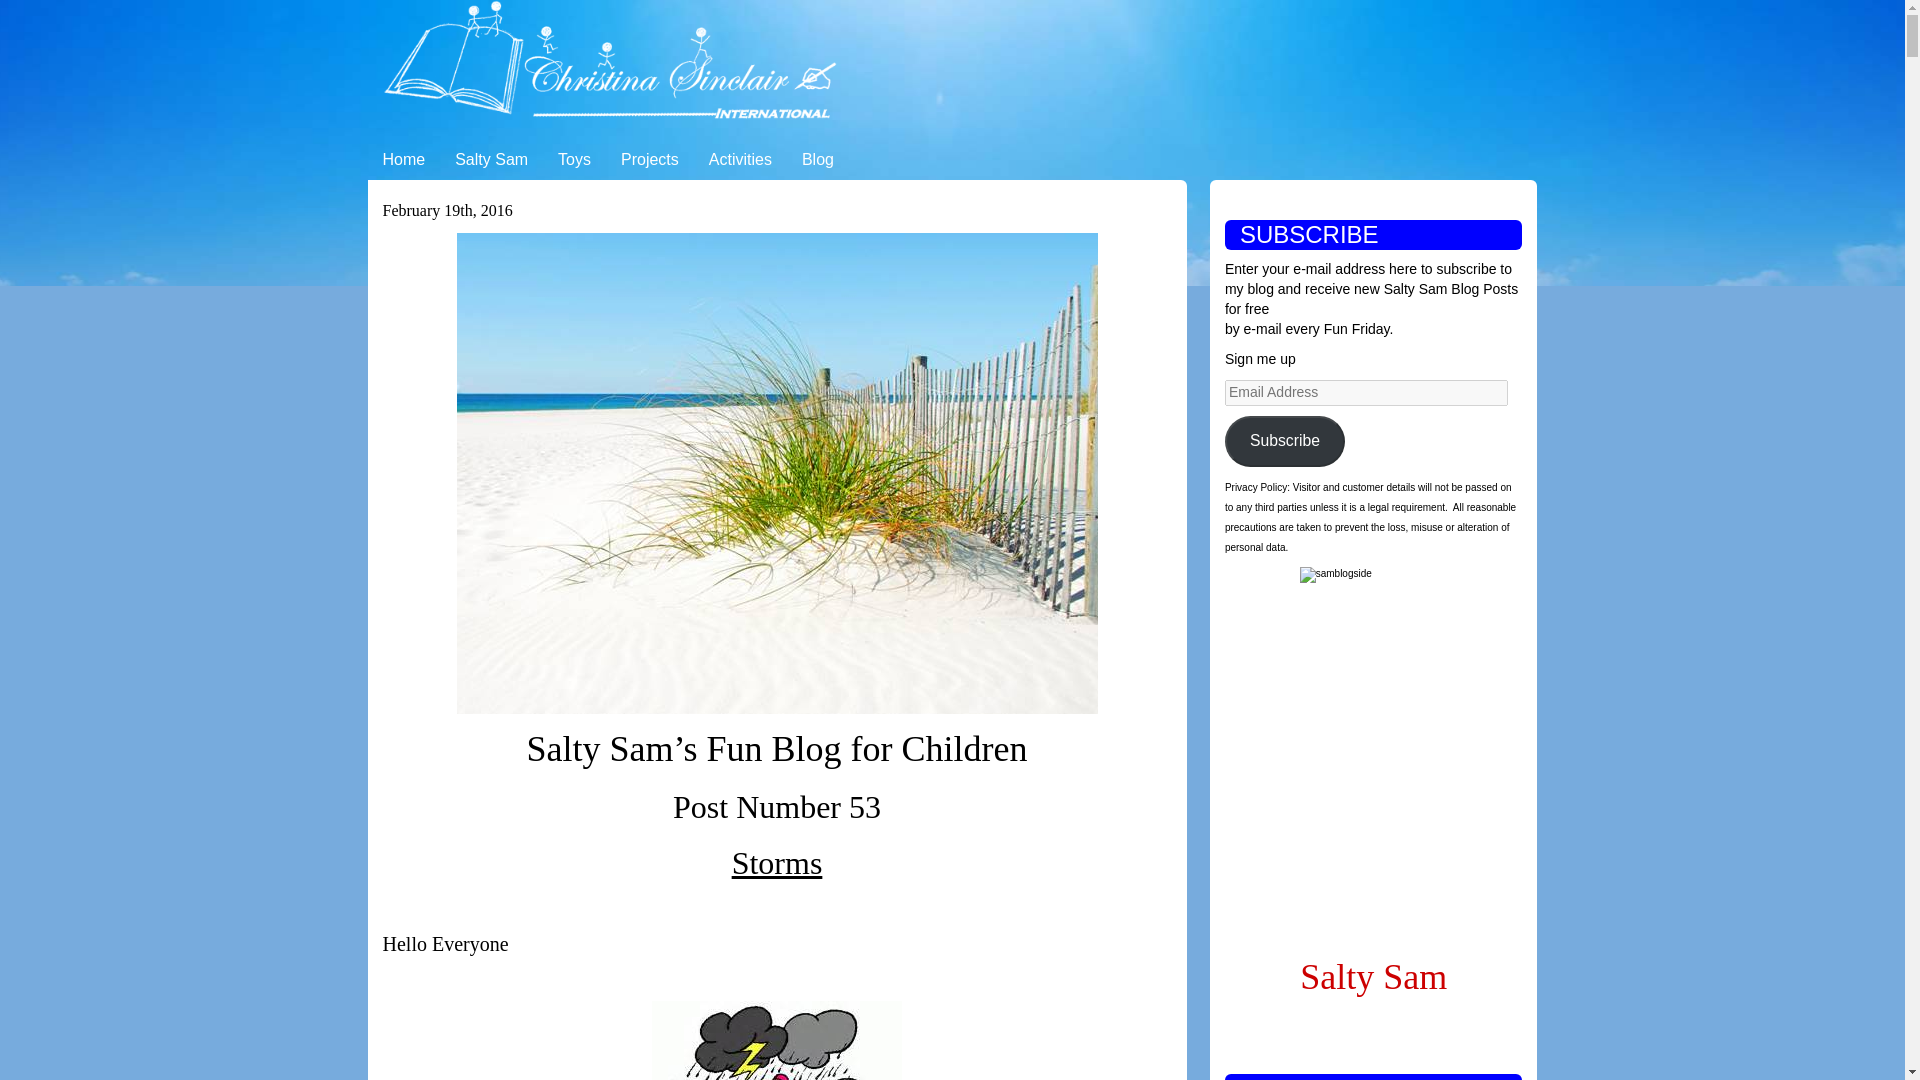 Image resolution: width=1920 pixels, height=1080 pixels. What do you see at coordinates (818, 160) in the screenshot?
I see `Blog` at bounding box center [818, 160].